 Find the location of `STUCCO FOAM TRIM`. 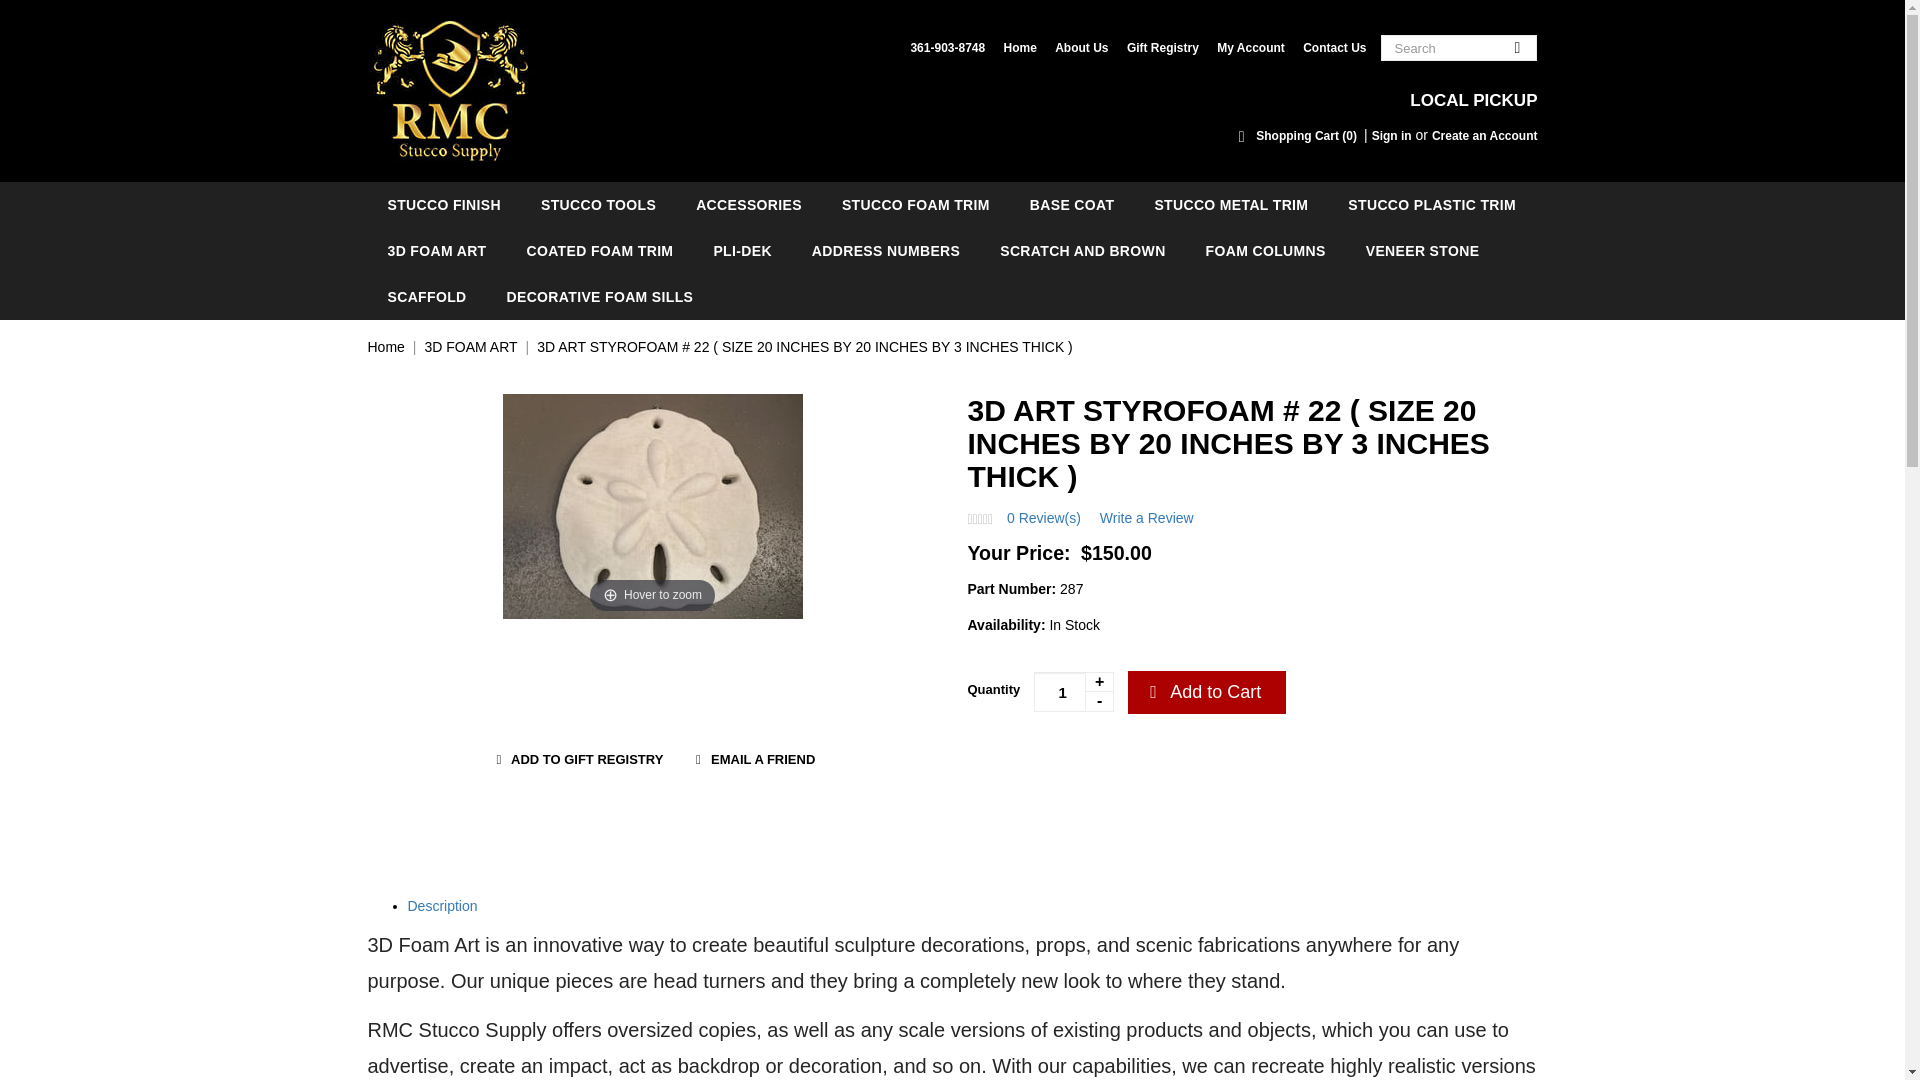

STUCCO FOAM TRIM is located at coordinates (915, 204).